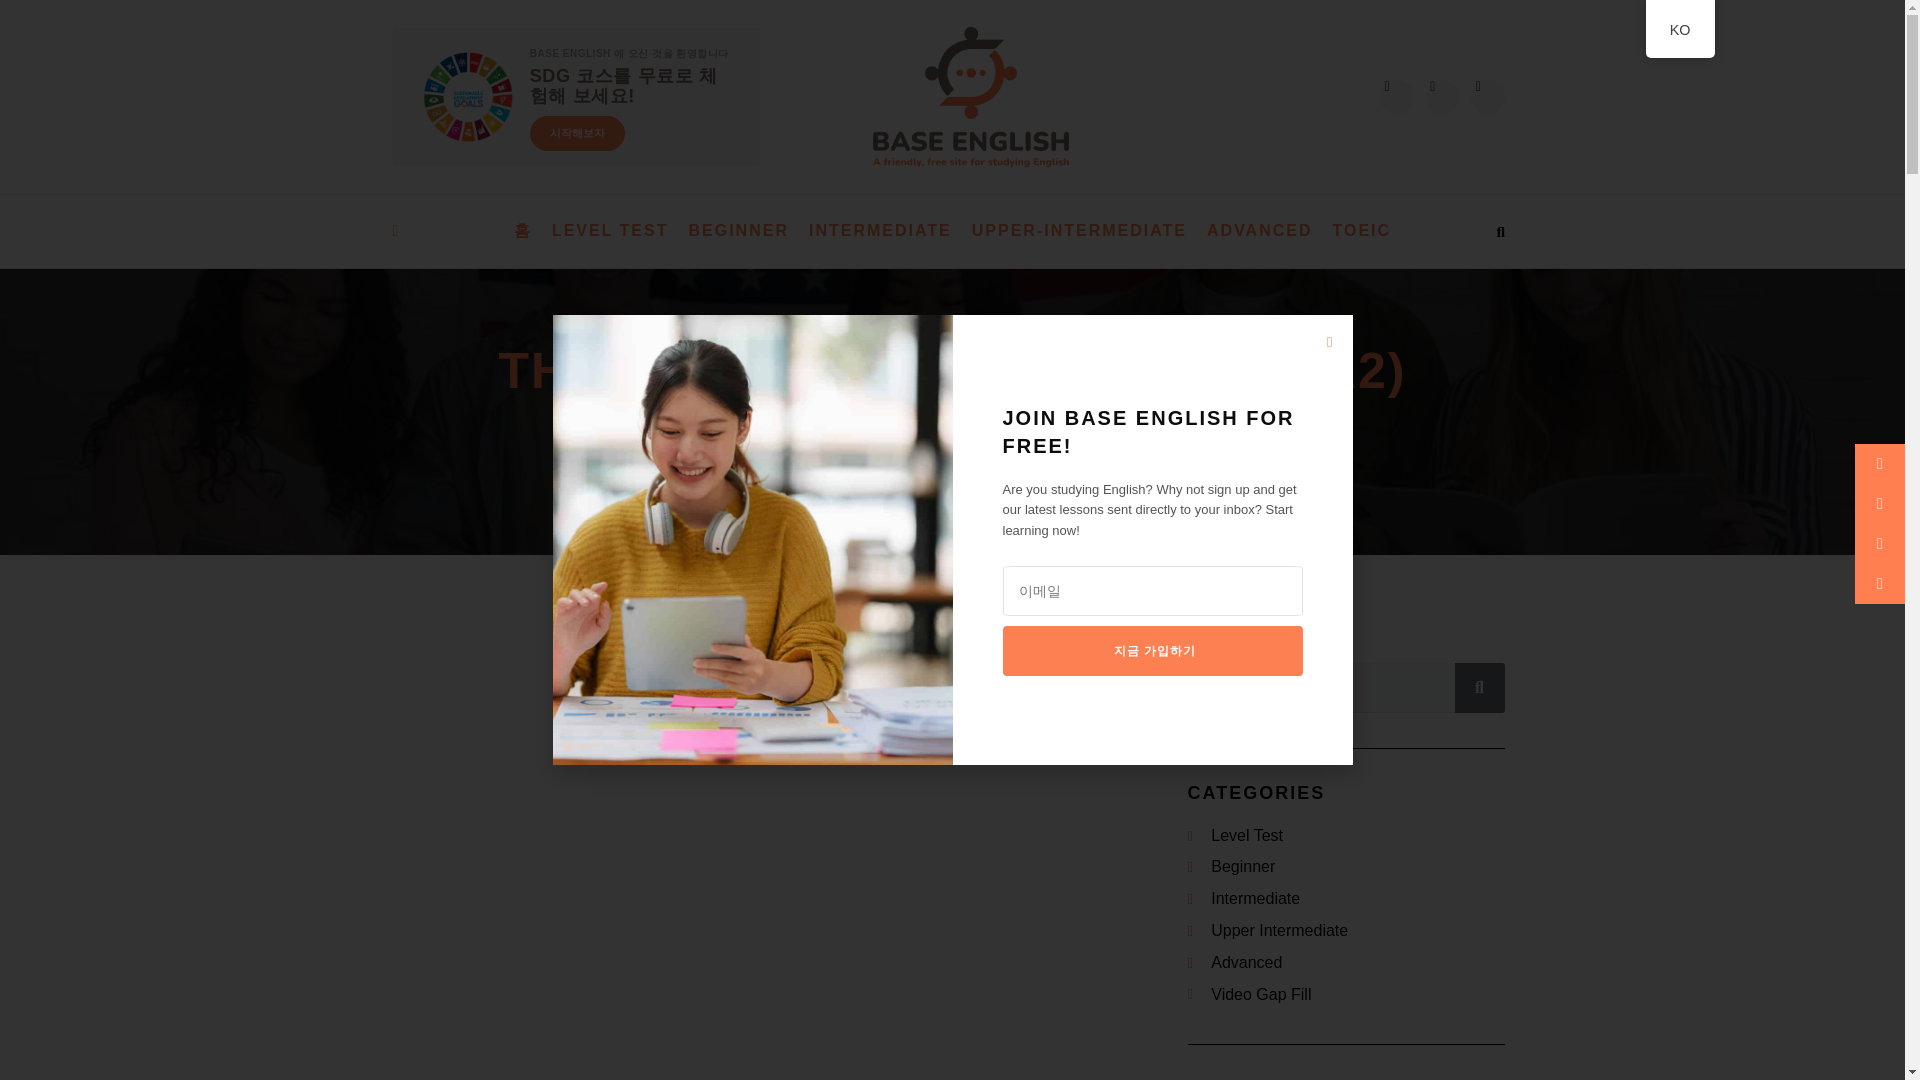 Image resolution: width=1920 pixels, height=1080 pixels. Describe the element at coordinates (1078, 231) in the screenshot. I see `UPPER-INTERMEDIATE` at that location.